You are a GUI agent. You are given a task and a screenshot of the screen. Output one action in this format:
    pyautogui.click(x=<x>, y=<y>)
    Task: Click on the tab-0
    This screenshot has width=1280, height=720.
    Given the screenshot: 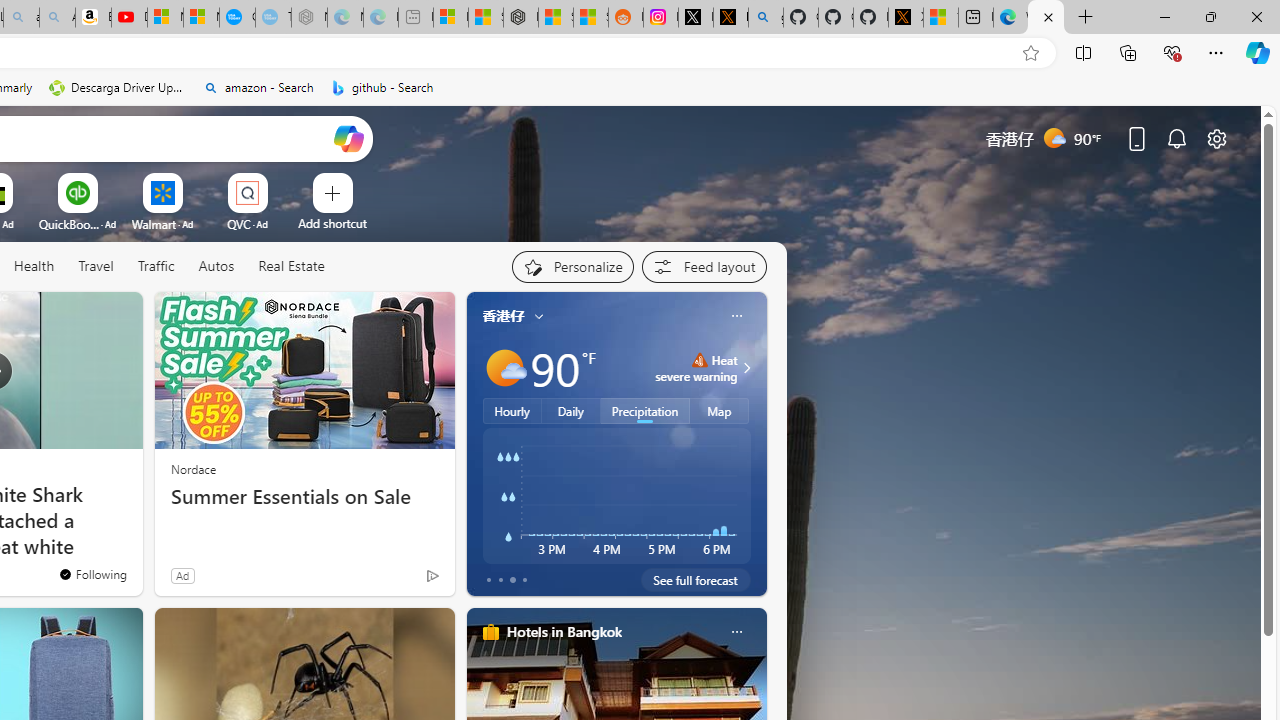 What is the action you would take?
    pyautogui.click(x=488, y=580)
    